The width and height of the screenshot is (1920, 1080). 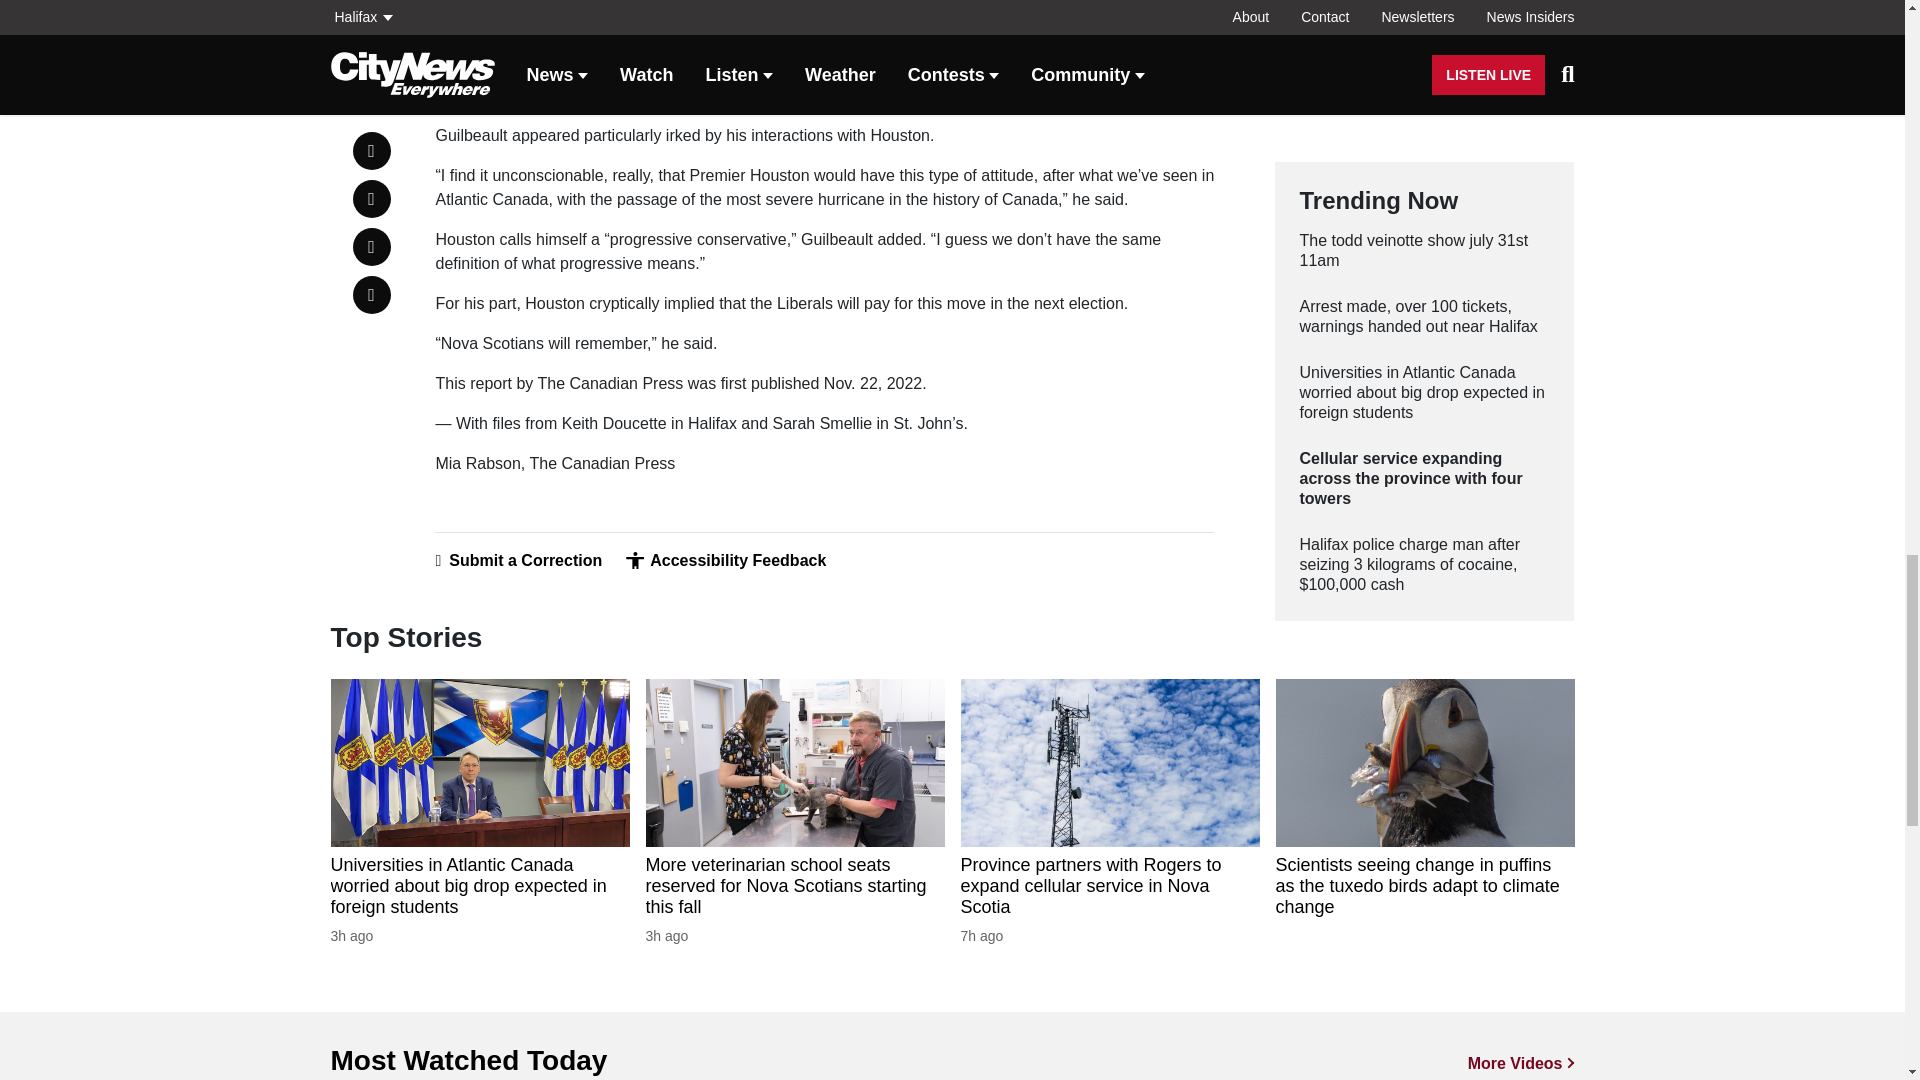 What do you see at coordinates (518, 560) in the screenshot?
I see `Submit a Correction` at bounding box center [518, 560].